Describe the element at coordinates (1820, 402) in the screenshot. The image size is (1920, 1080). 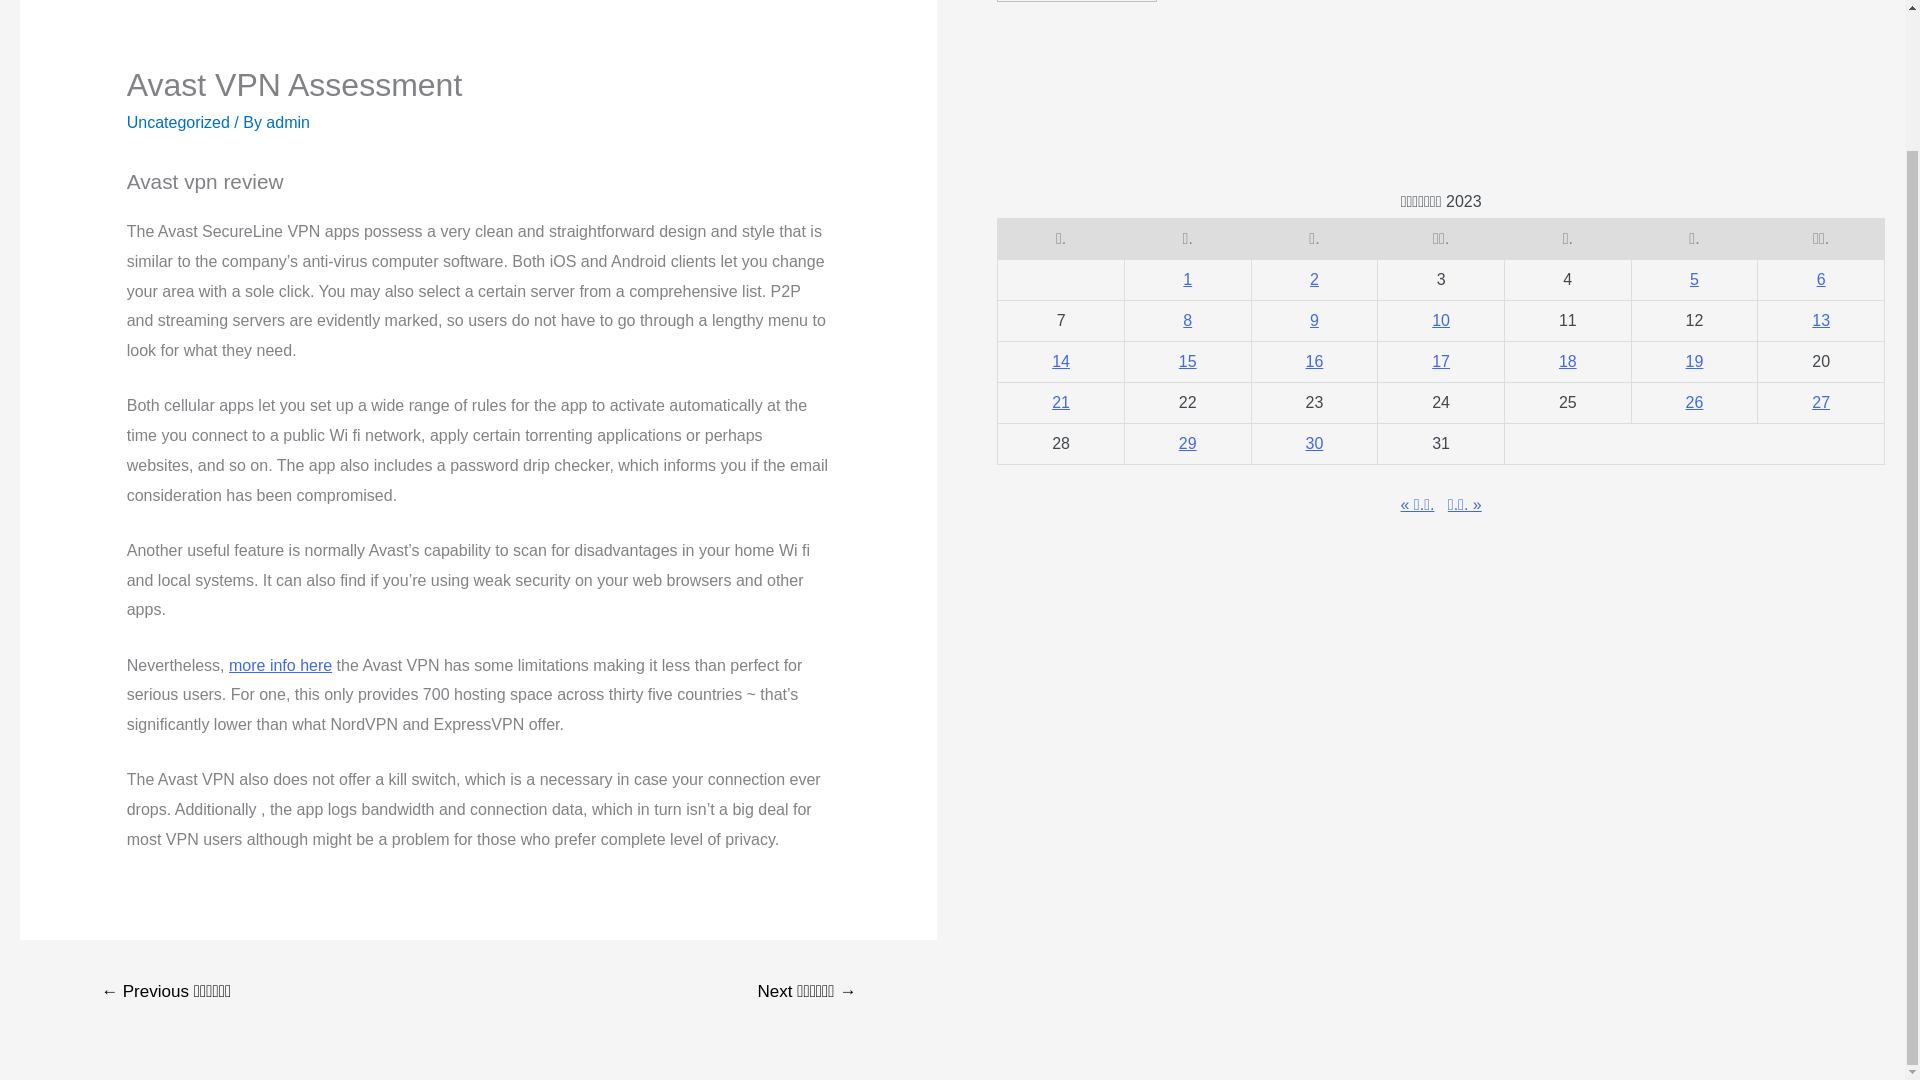
I see `27` at that location.